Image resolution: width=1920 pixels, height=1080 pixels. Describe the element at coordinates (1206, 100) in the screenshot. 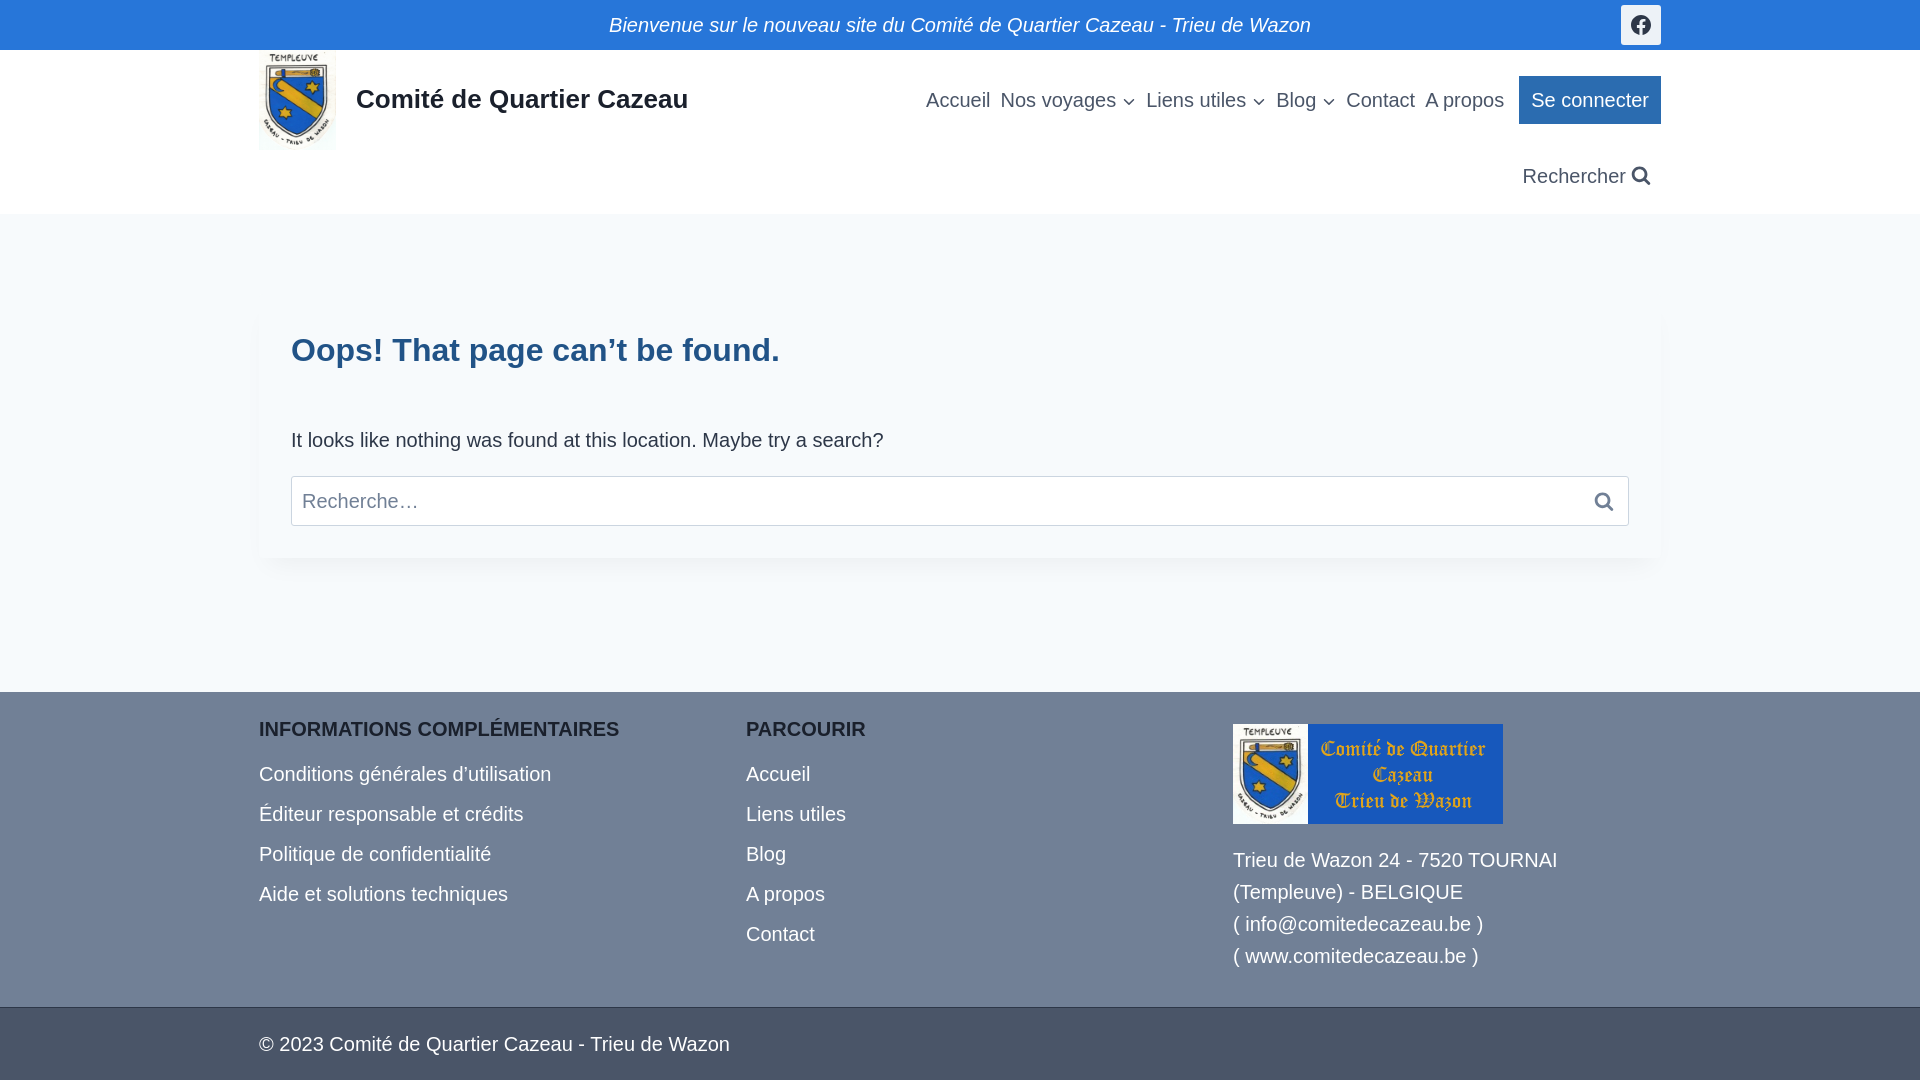

I see `Liens utiles` at that location.